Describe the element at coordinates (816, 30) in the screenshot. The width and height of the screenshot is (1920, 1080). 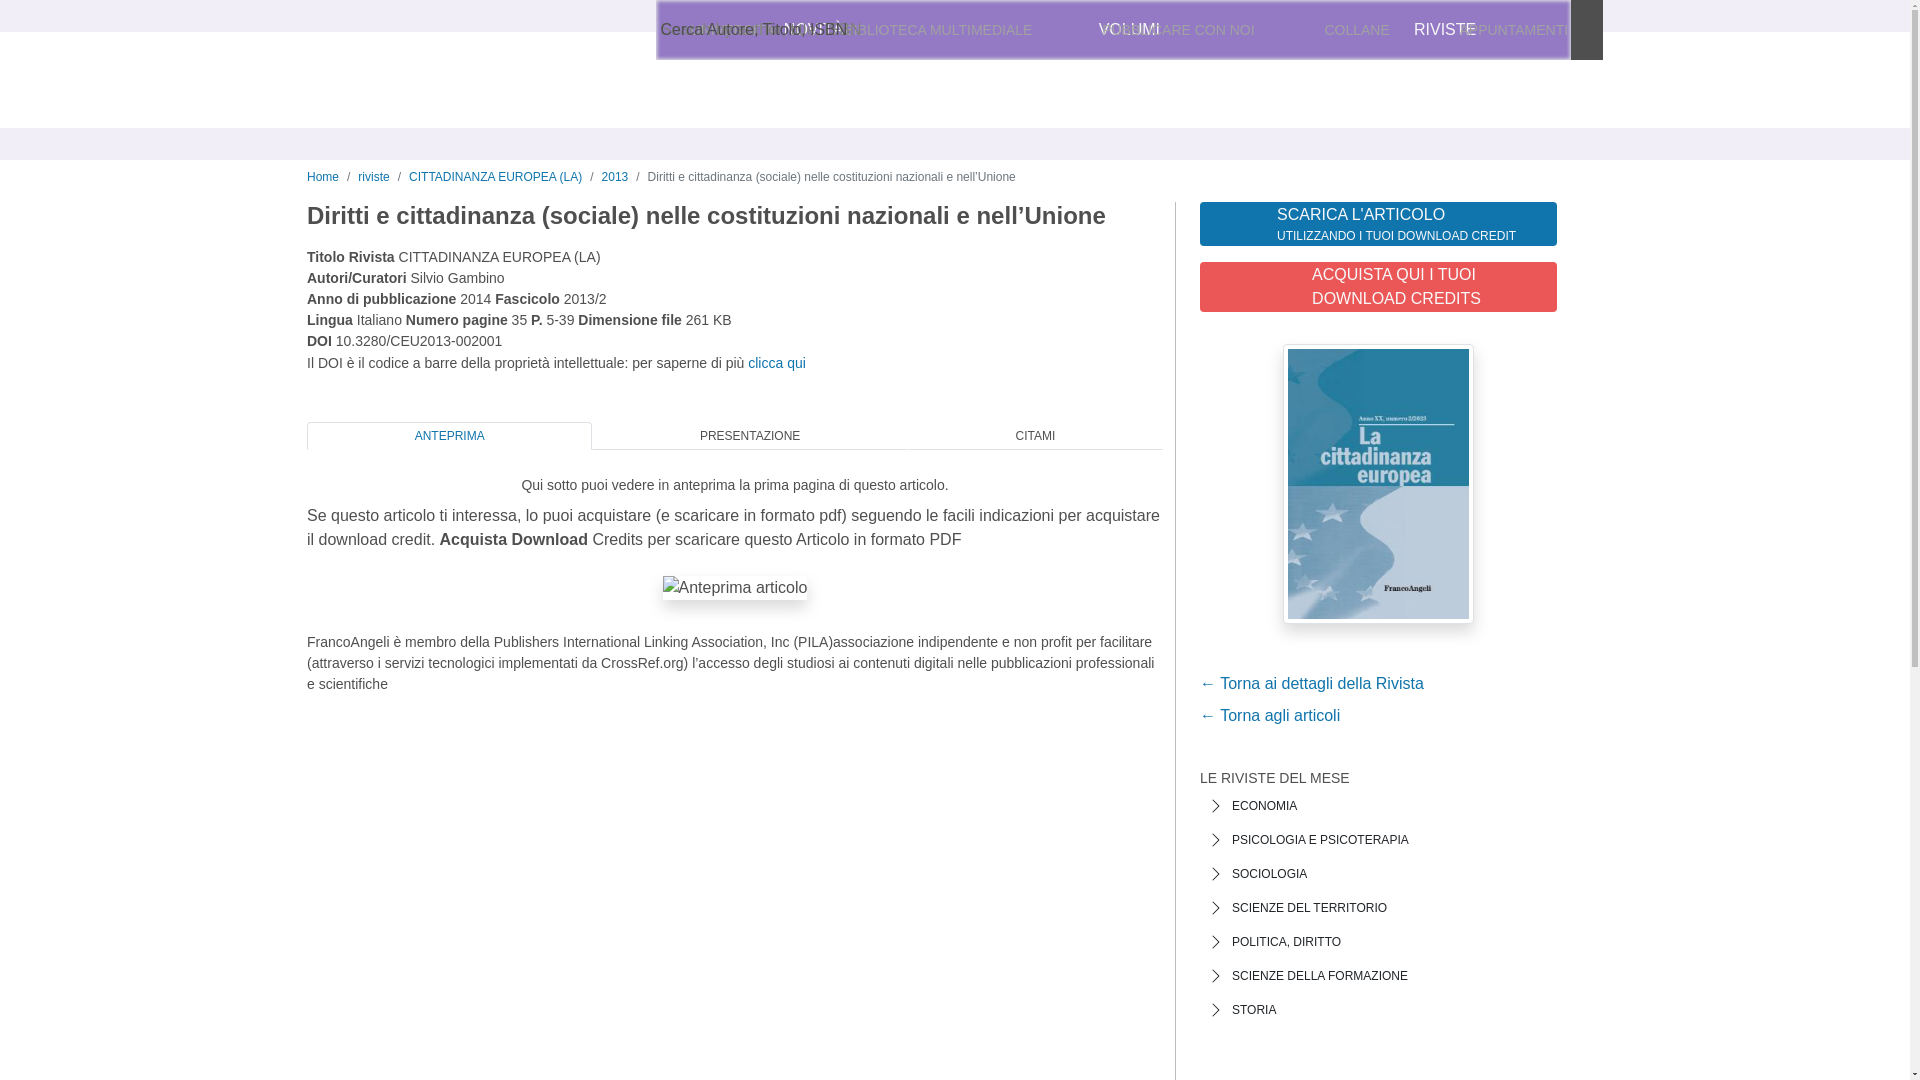
I see `aiuto` at that location.